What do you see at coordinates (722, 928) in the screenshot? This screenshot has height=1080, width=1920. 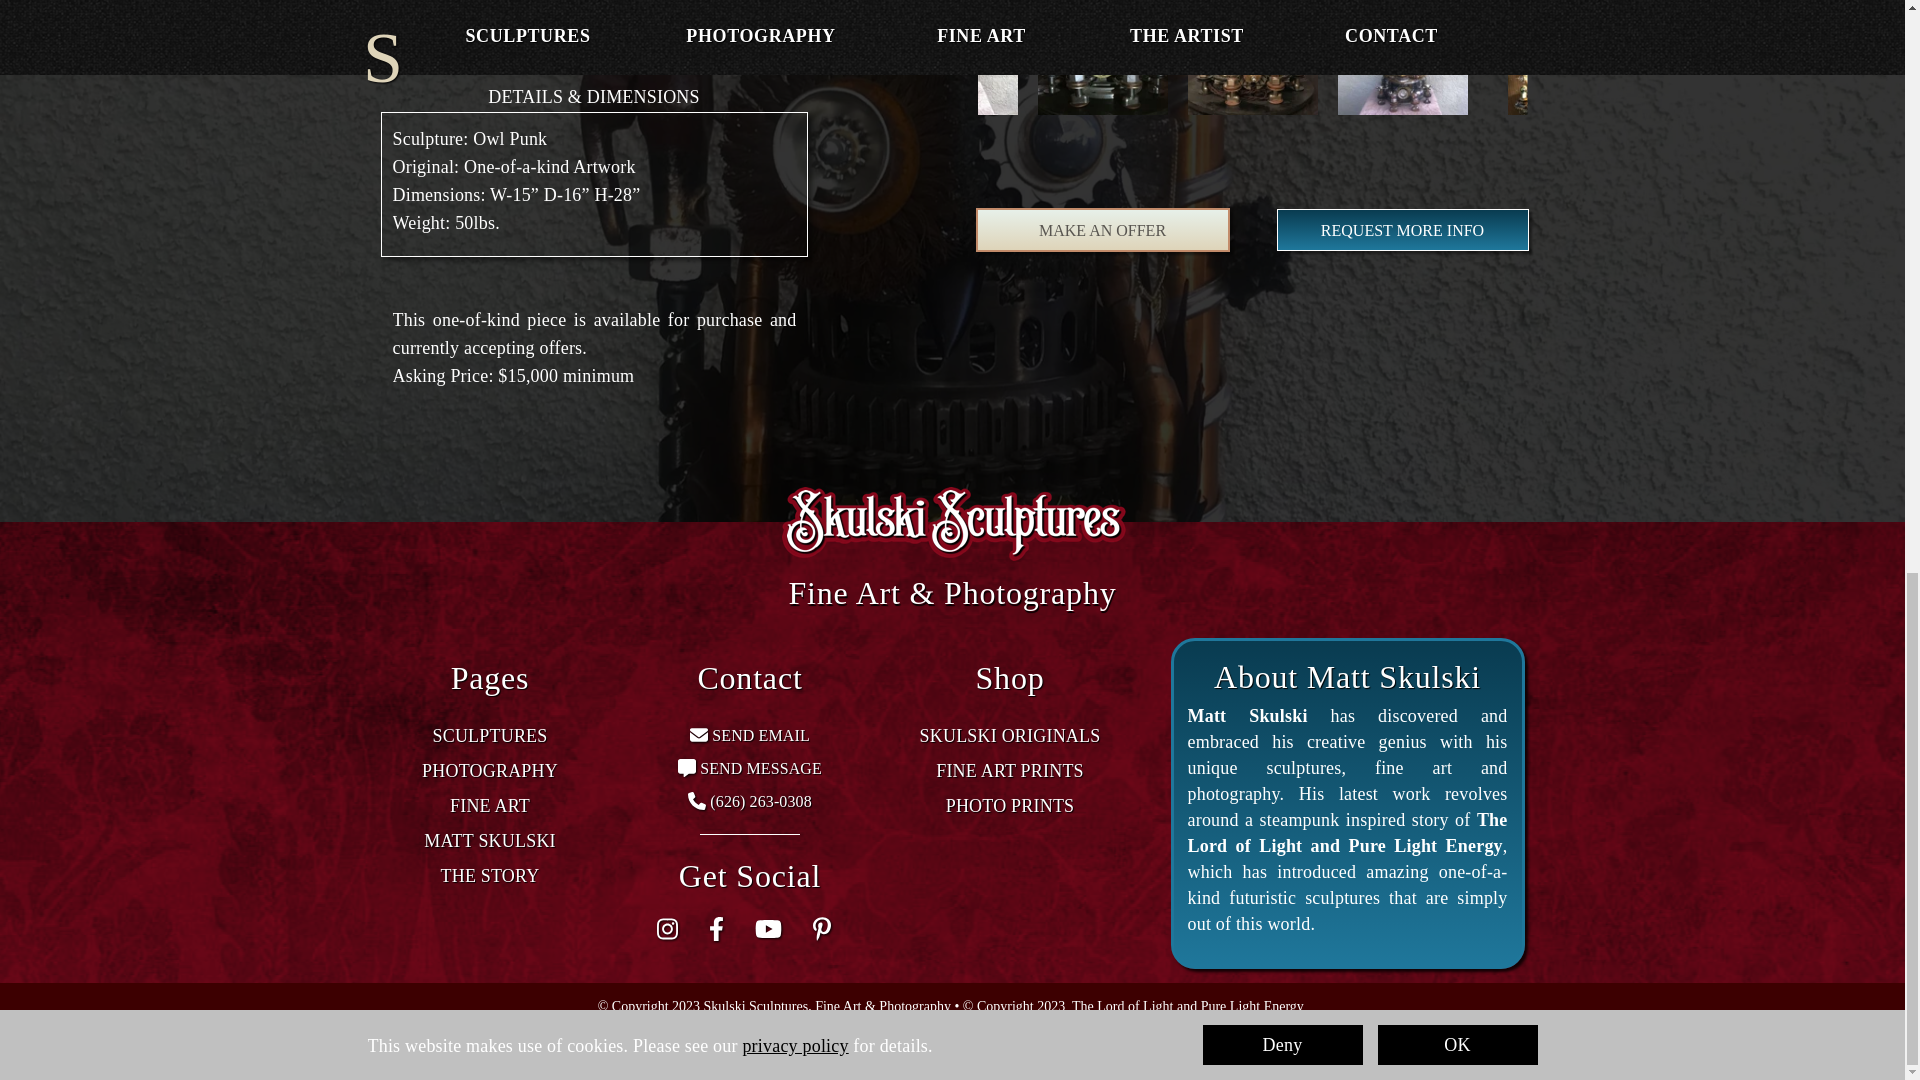 I see `Facebook F` at bounding box center [722, 928].